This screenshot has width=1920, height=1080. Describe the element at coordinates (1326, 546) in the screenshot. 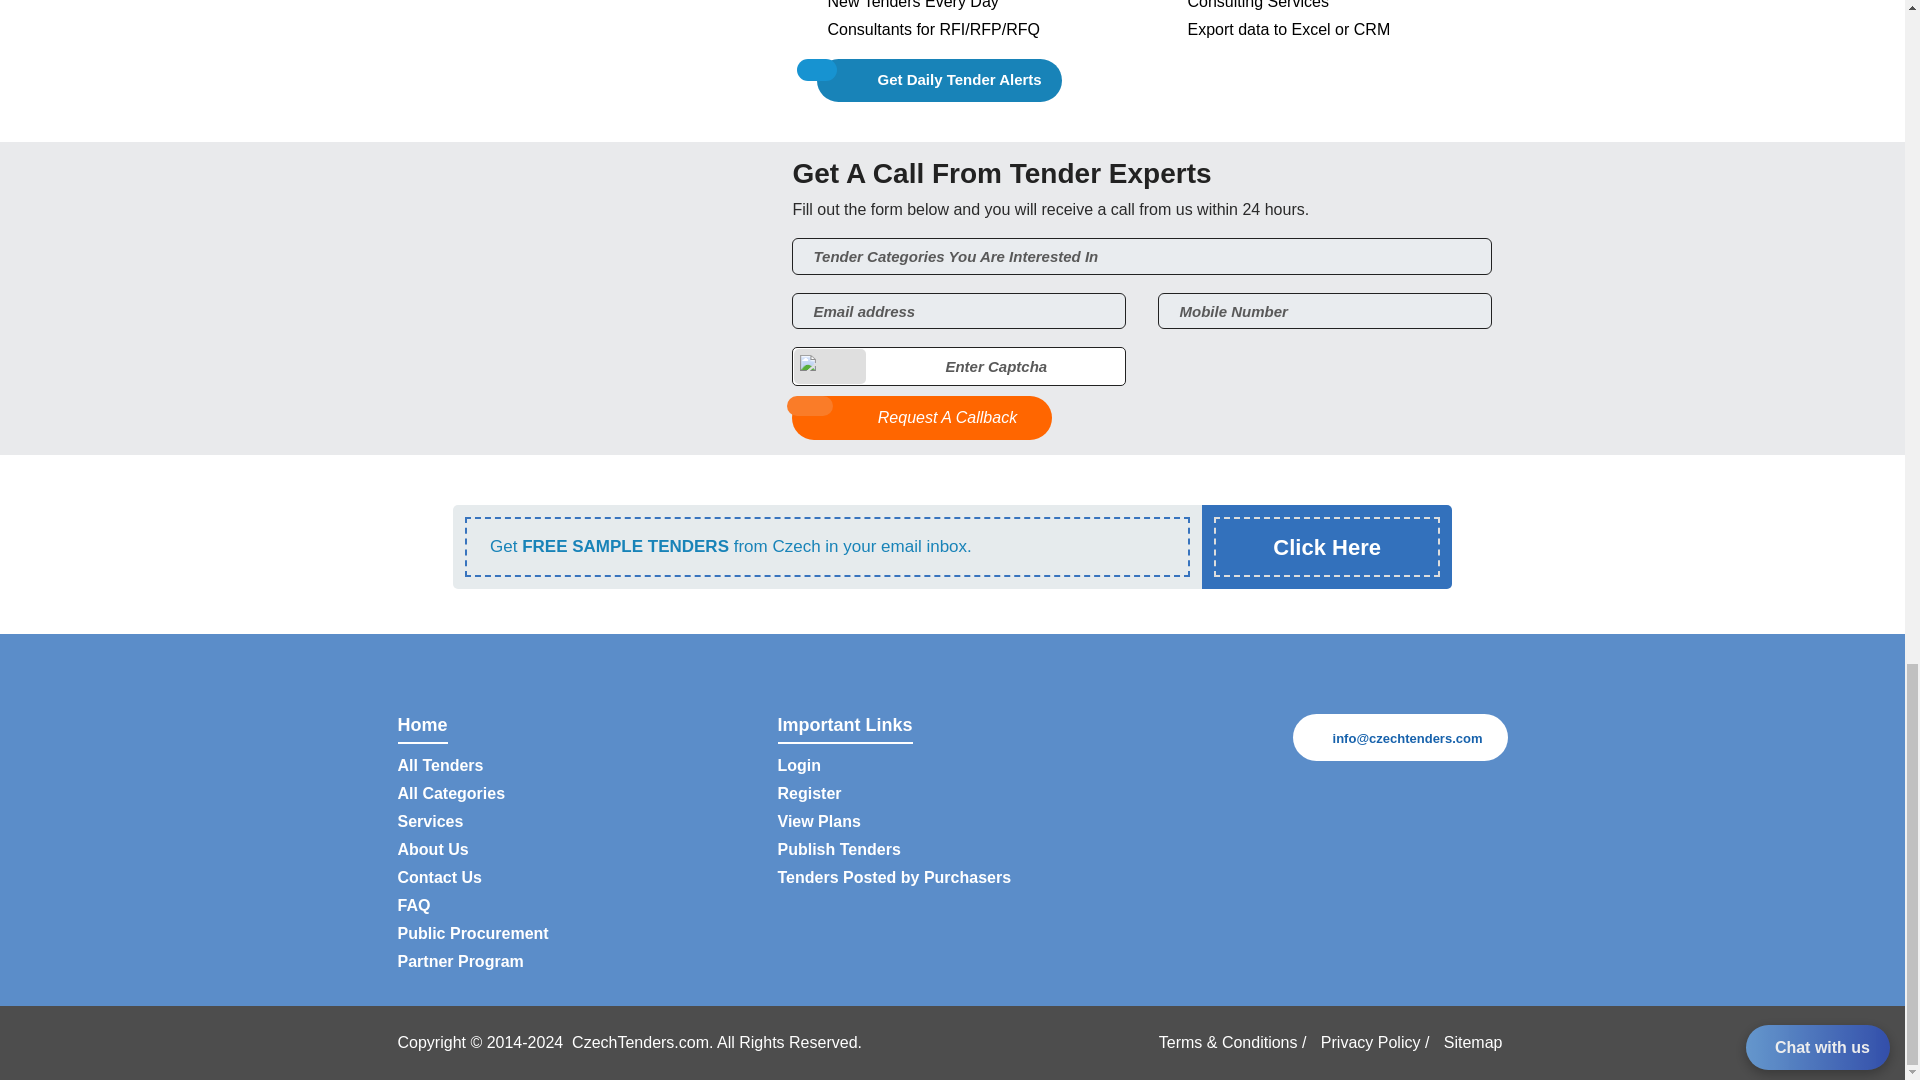

I see `Click Here` at that location.